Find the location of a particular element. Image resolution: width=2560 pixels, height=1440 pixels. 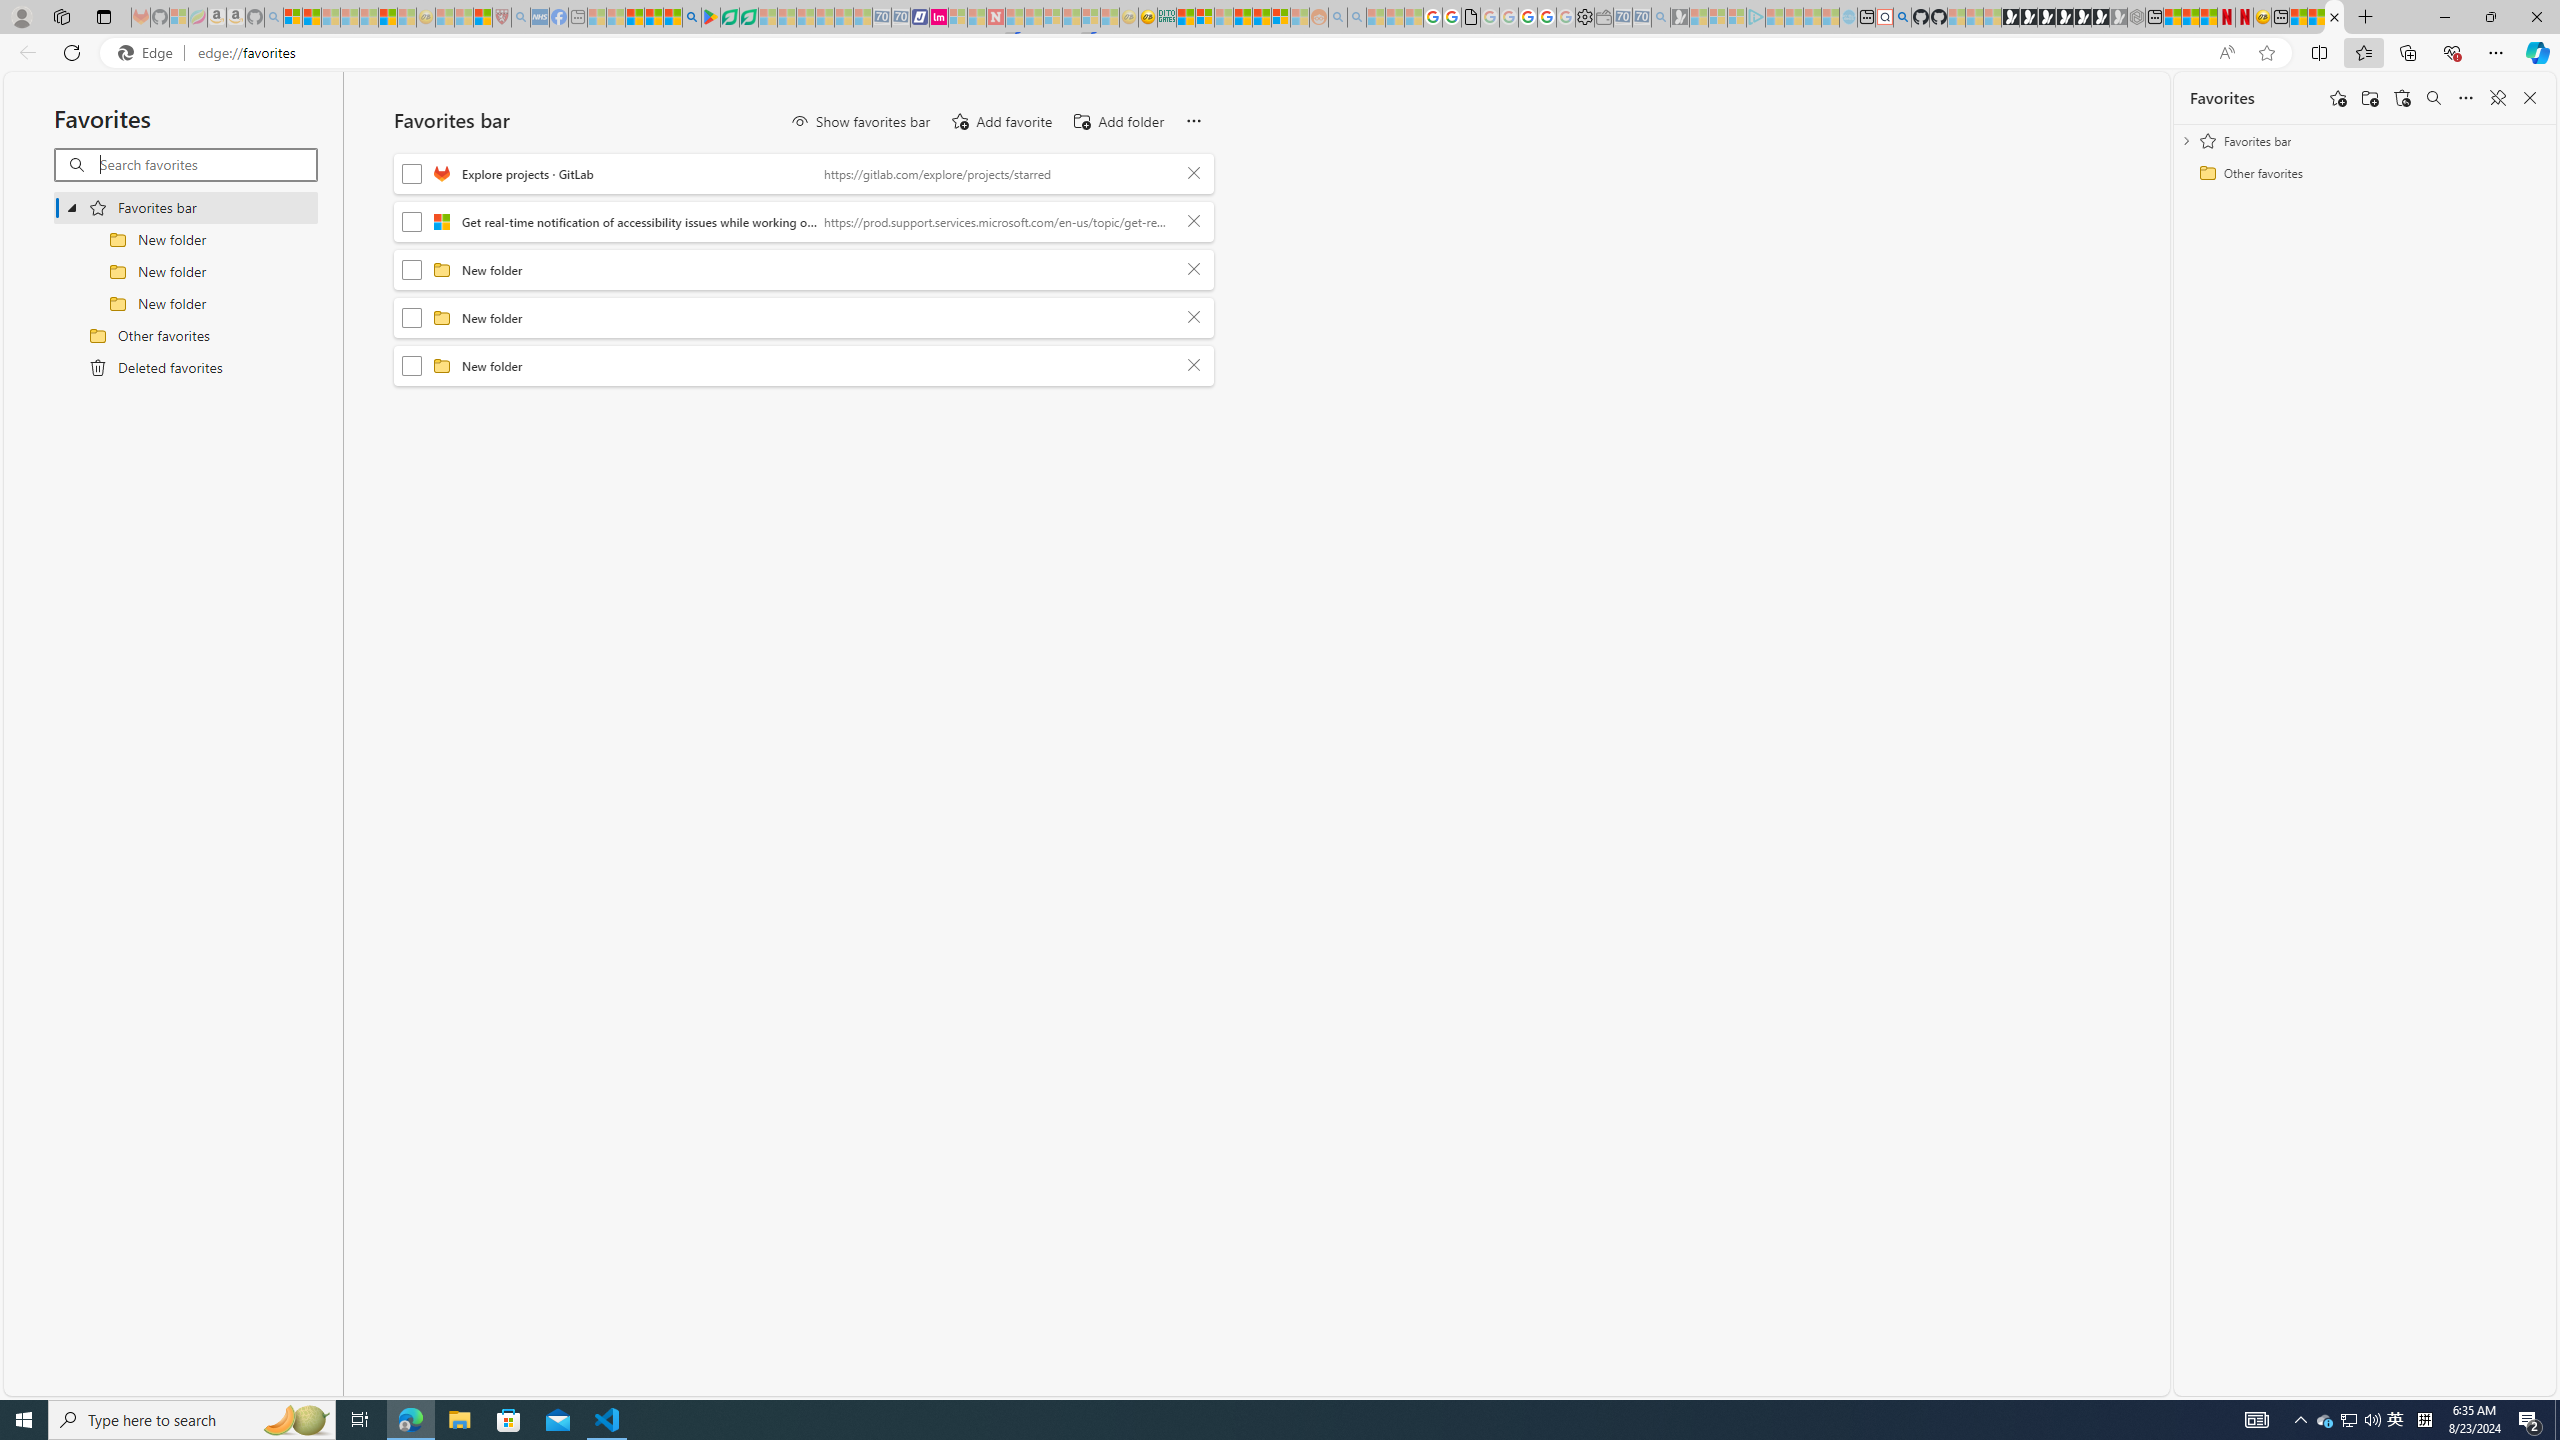

Add this page to favorites (Ctrl+D) is located at coordinates (2266, 53).